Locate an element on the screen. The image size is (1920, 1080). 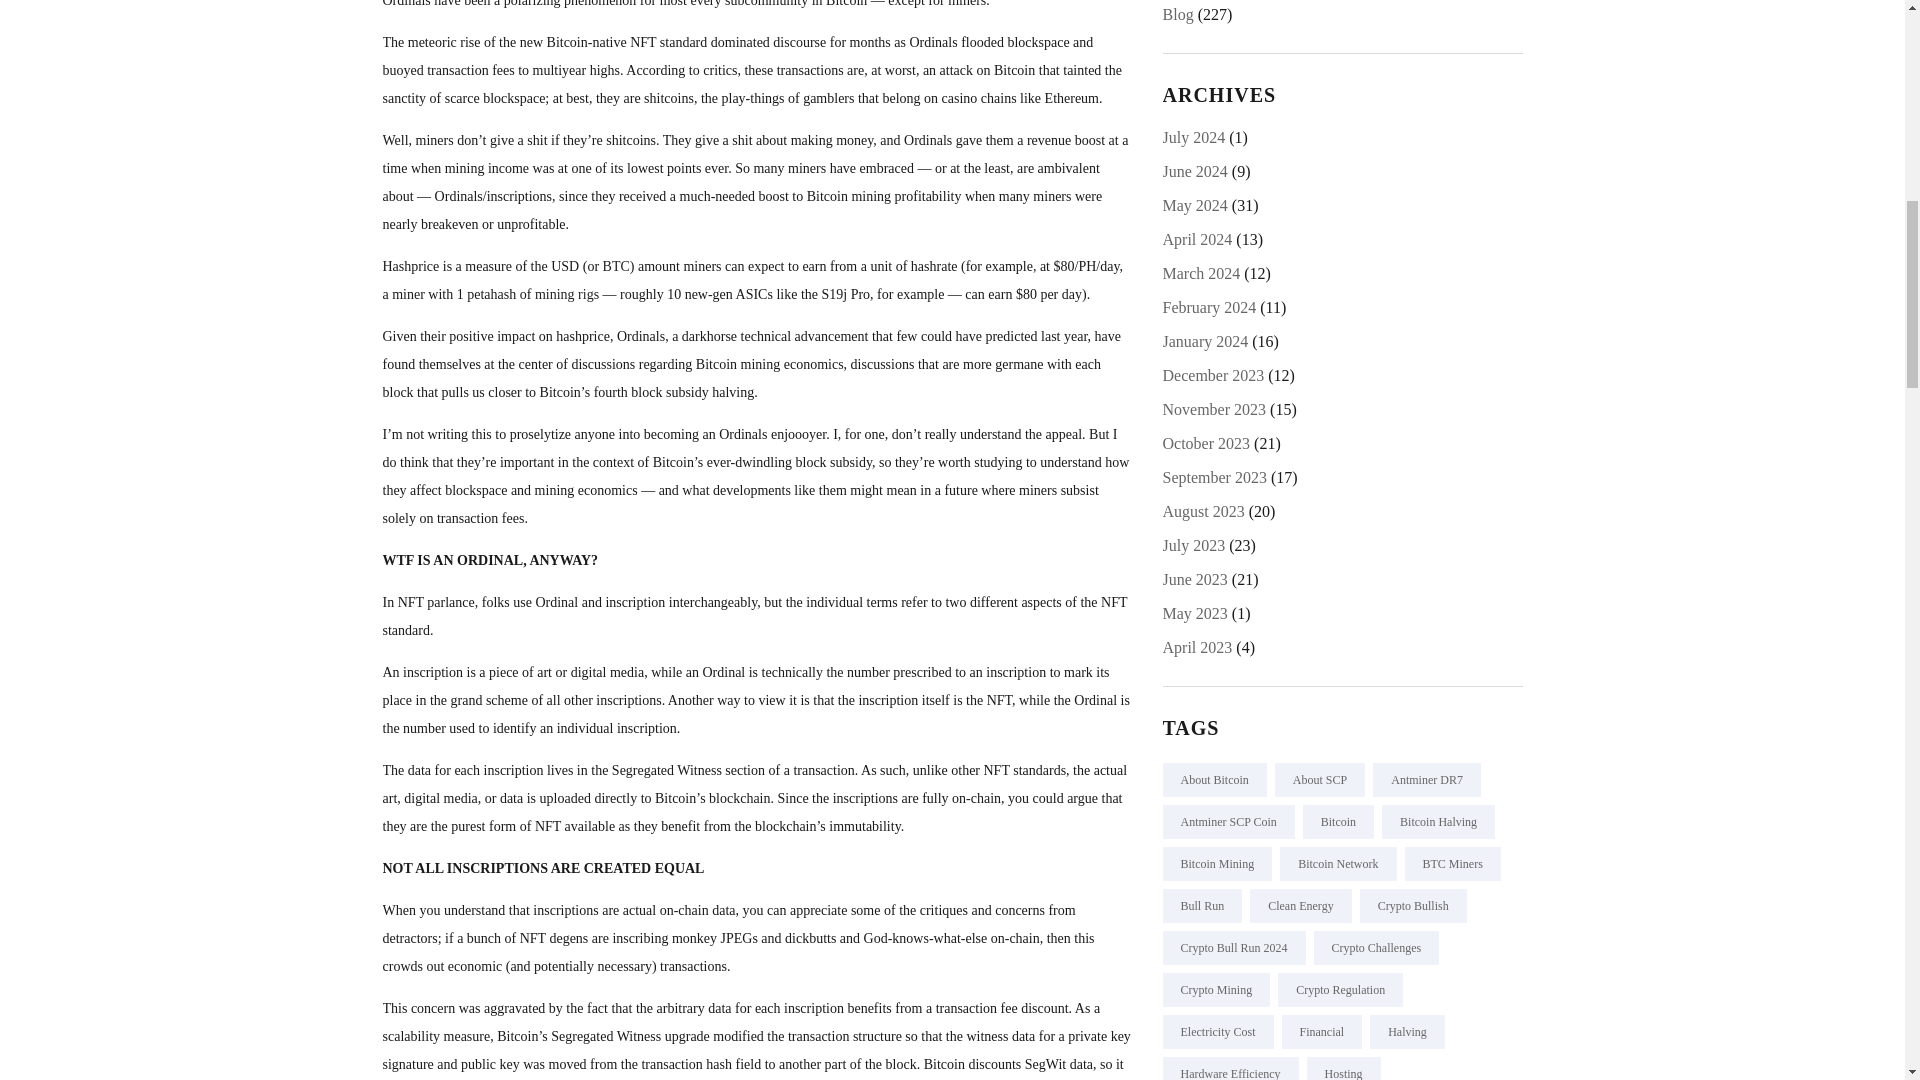
 BTC is located at coordinates (614, 266).